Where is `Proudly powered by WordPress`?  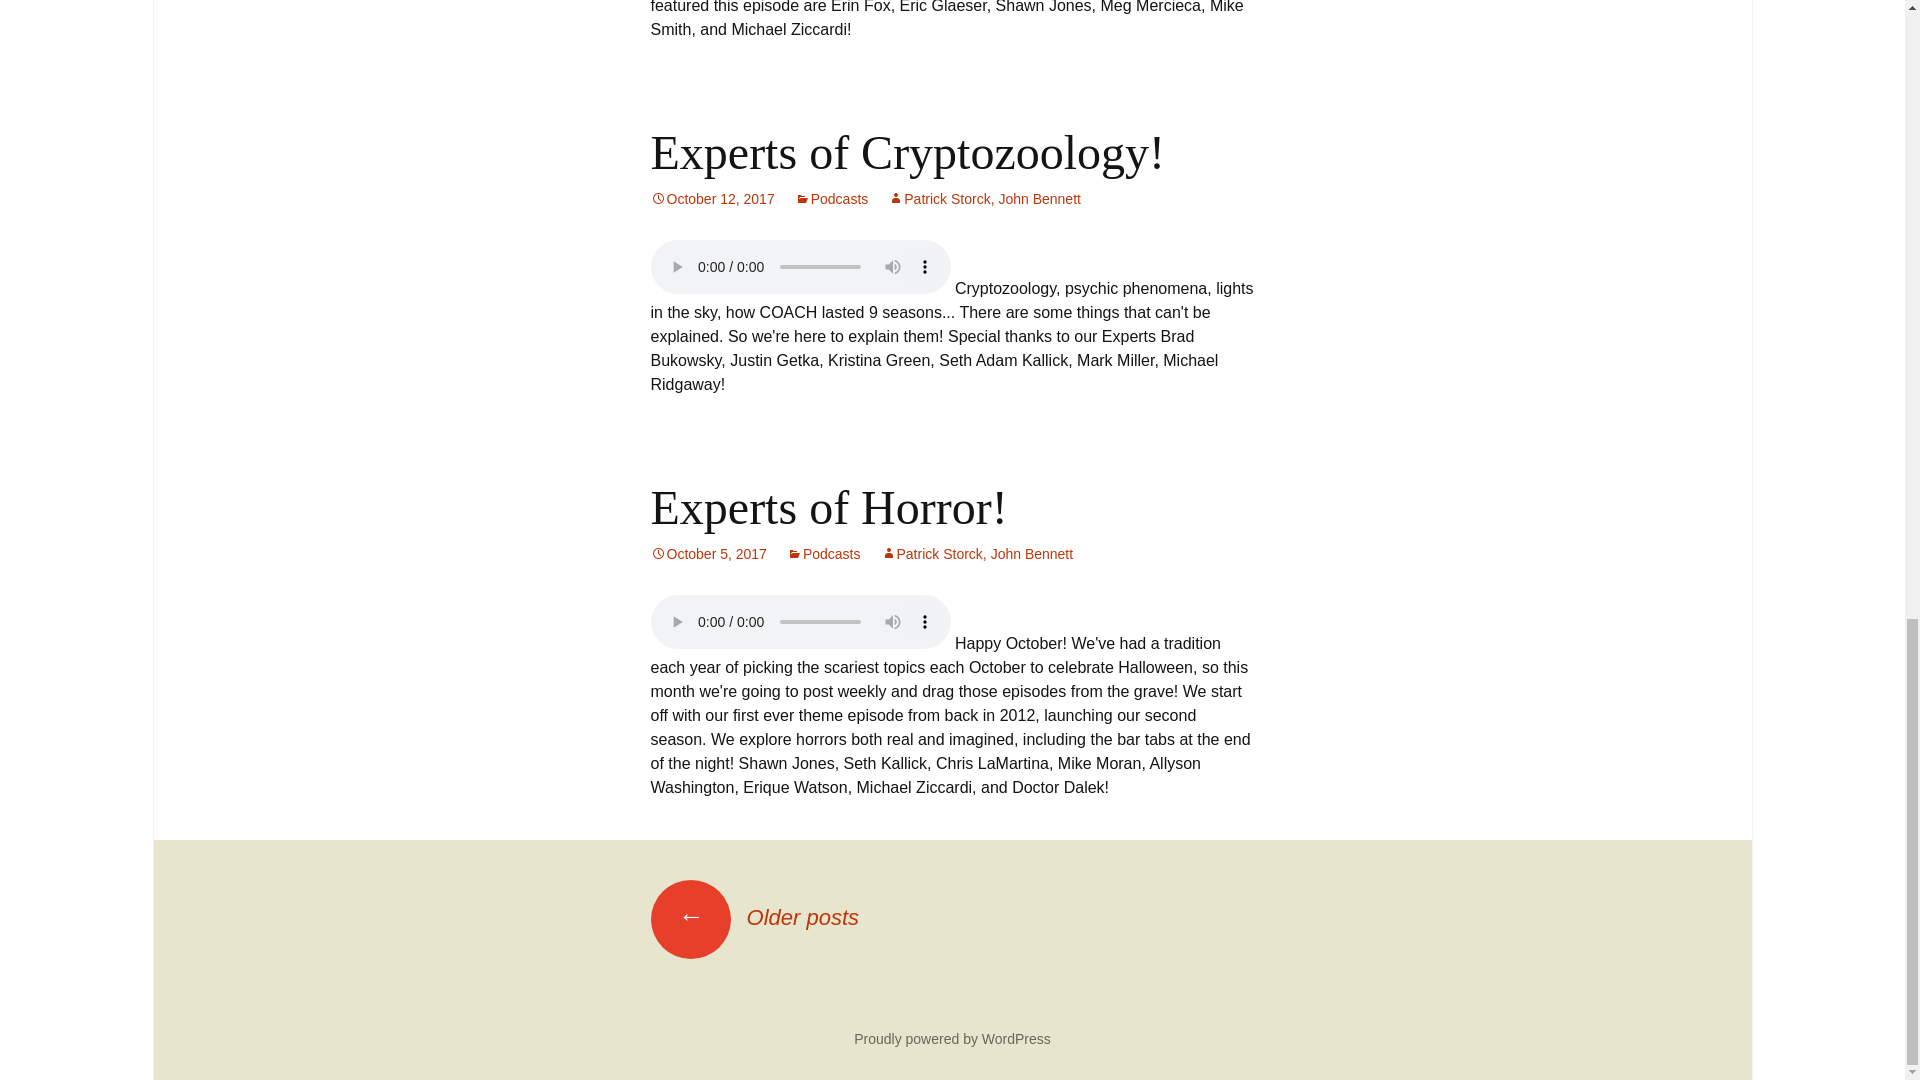
Proudly powered by WordPress is located at coordinates (952, 1038).